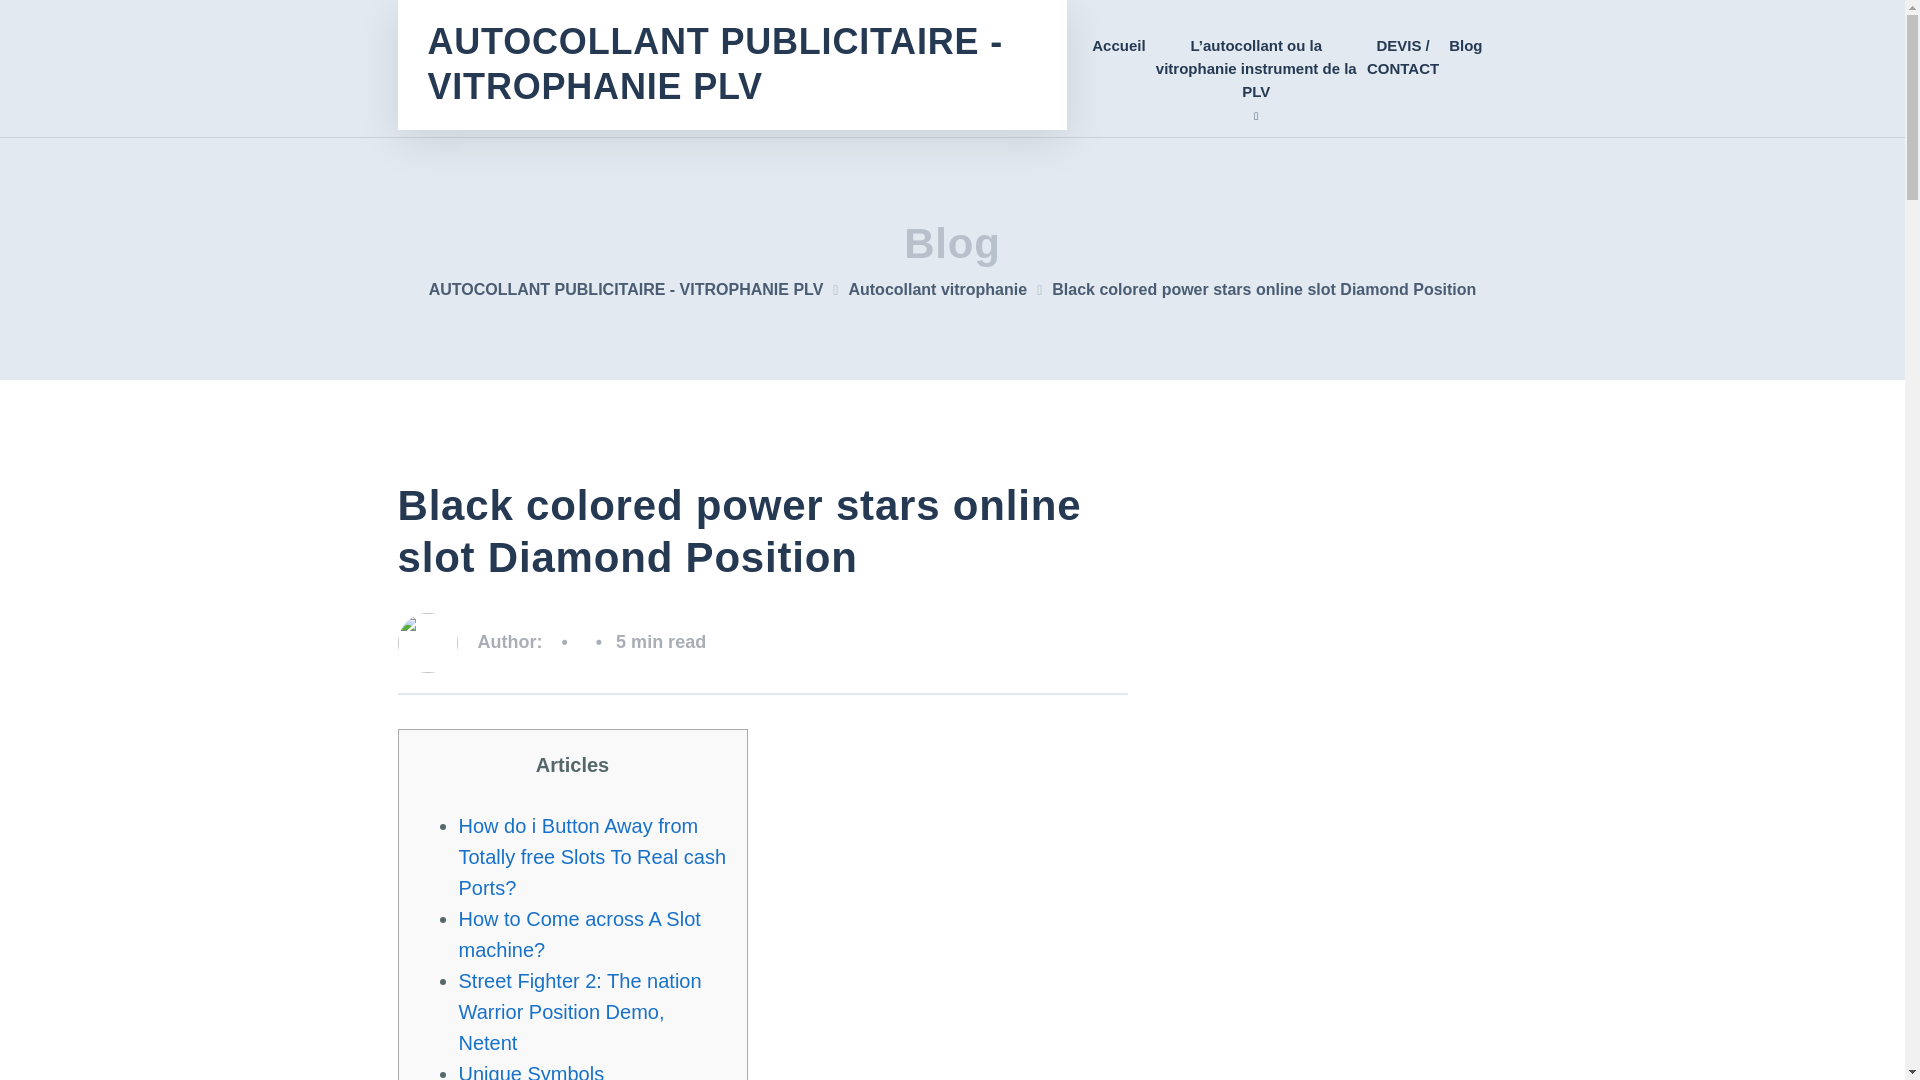 The image size is (1920, 1080). Describe the element at coordinates (638, 289) in the screenshot. I see `Go to AUTOCOLLANT PUBLICITAIRE - VITROPHANIE PLV.` at that location.